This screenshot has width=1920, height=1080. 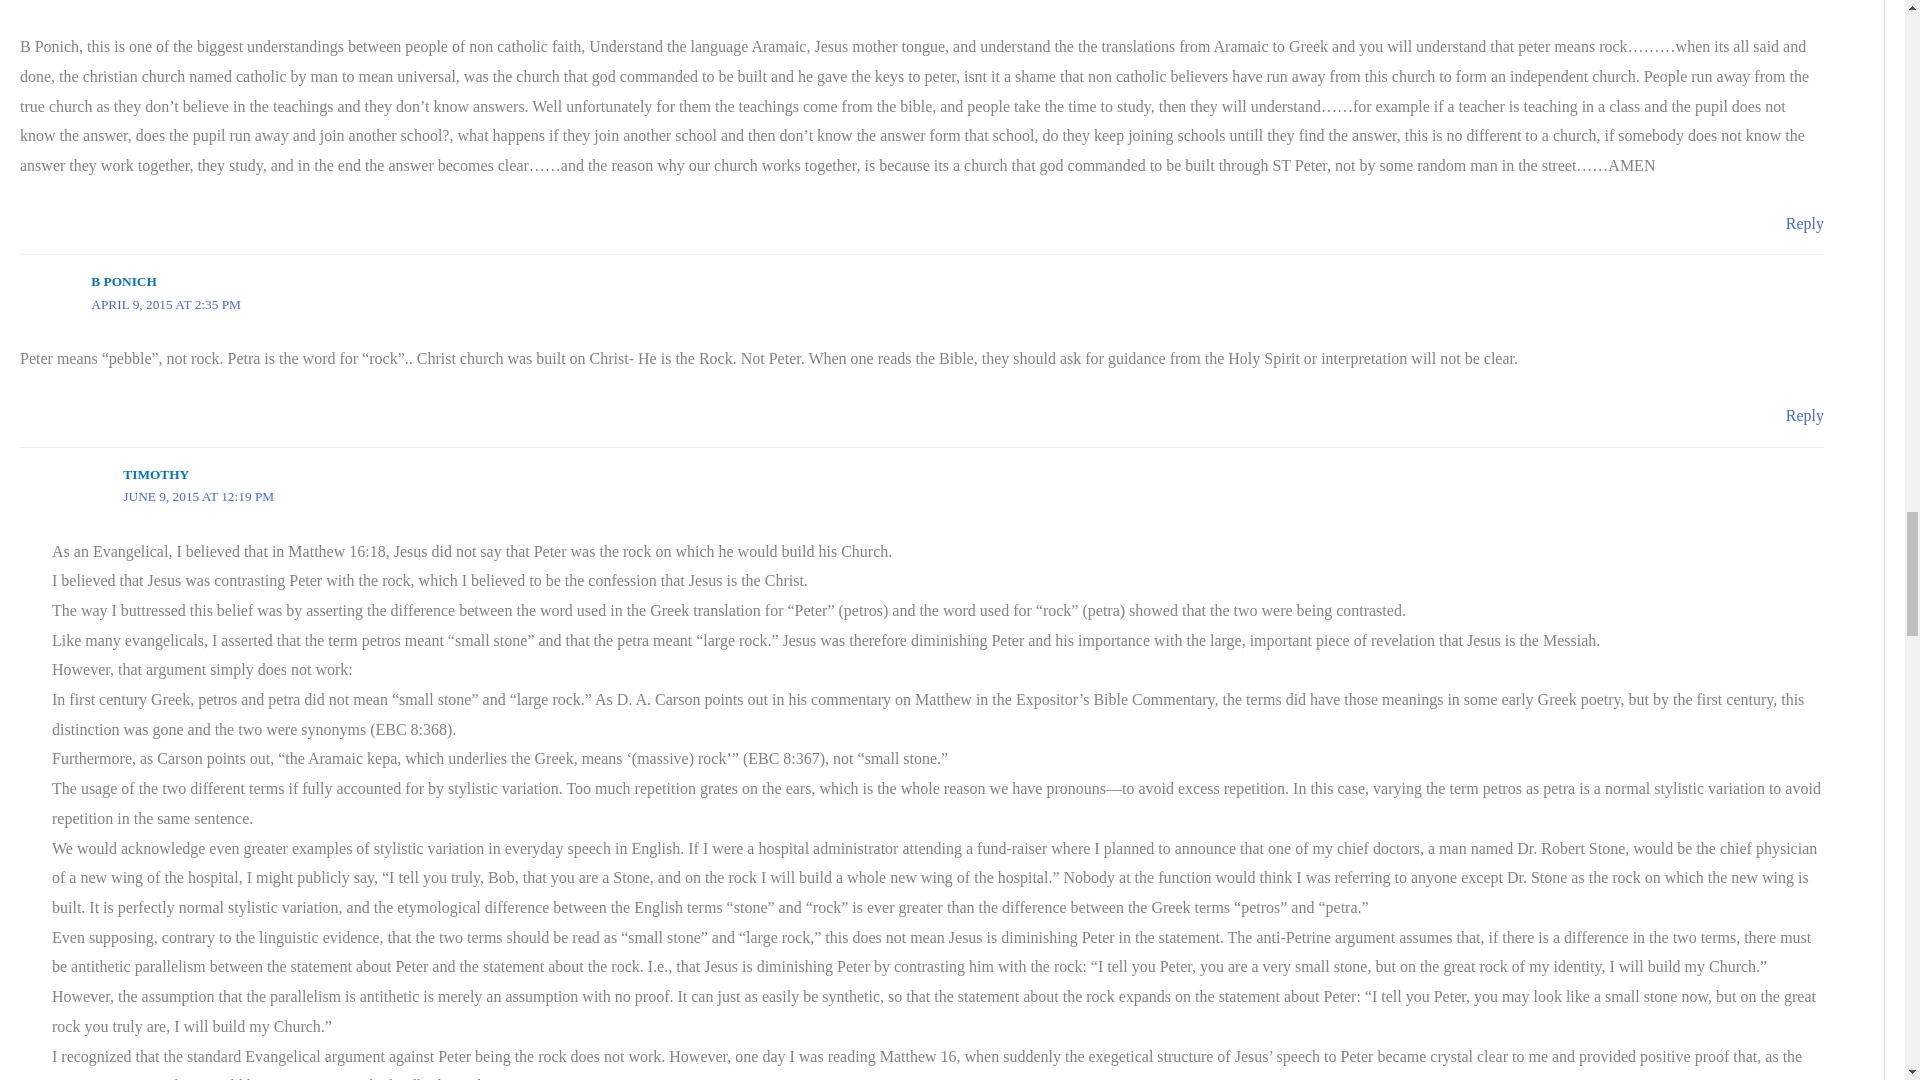 I want to click on APRIL 9, 2015 AT 2:35 PM, so click(x=166, y=304).